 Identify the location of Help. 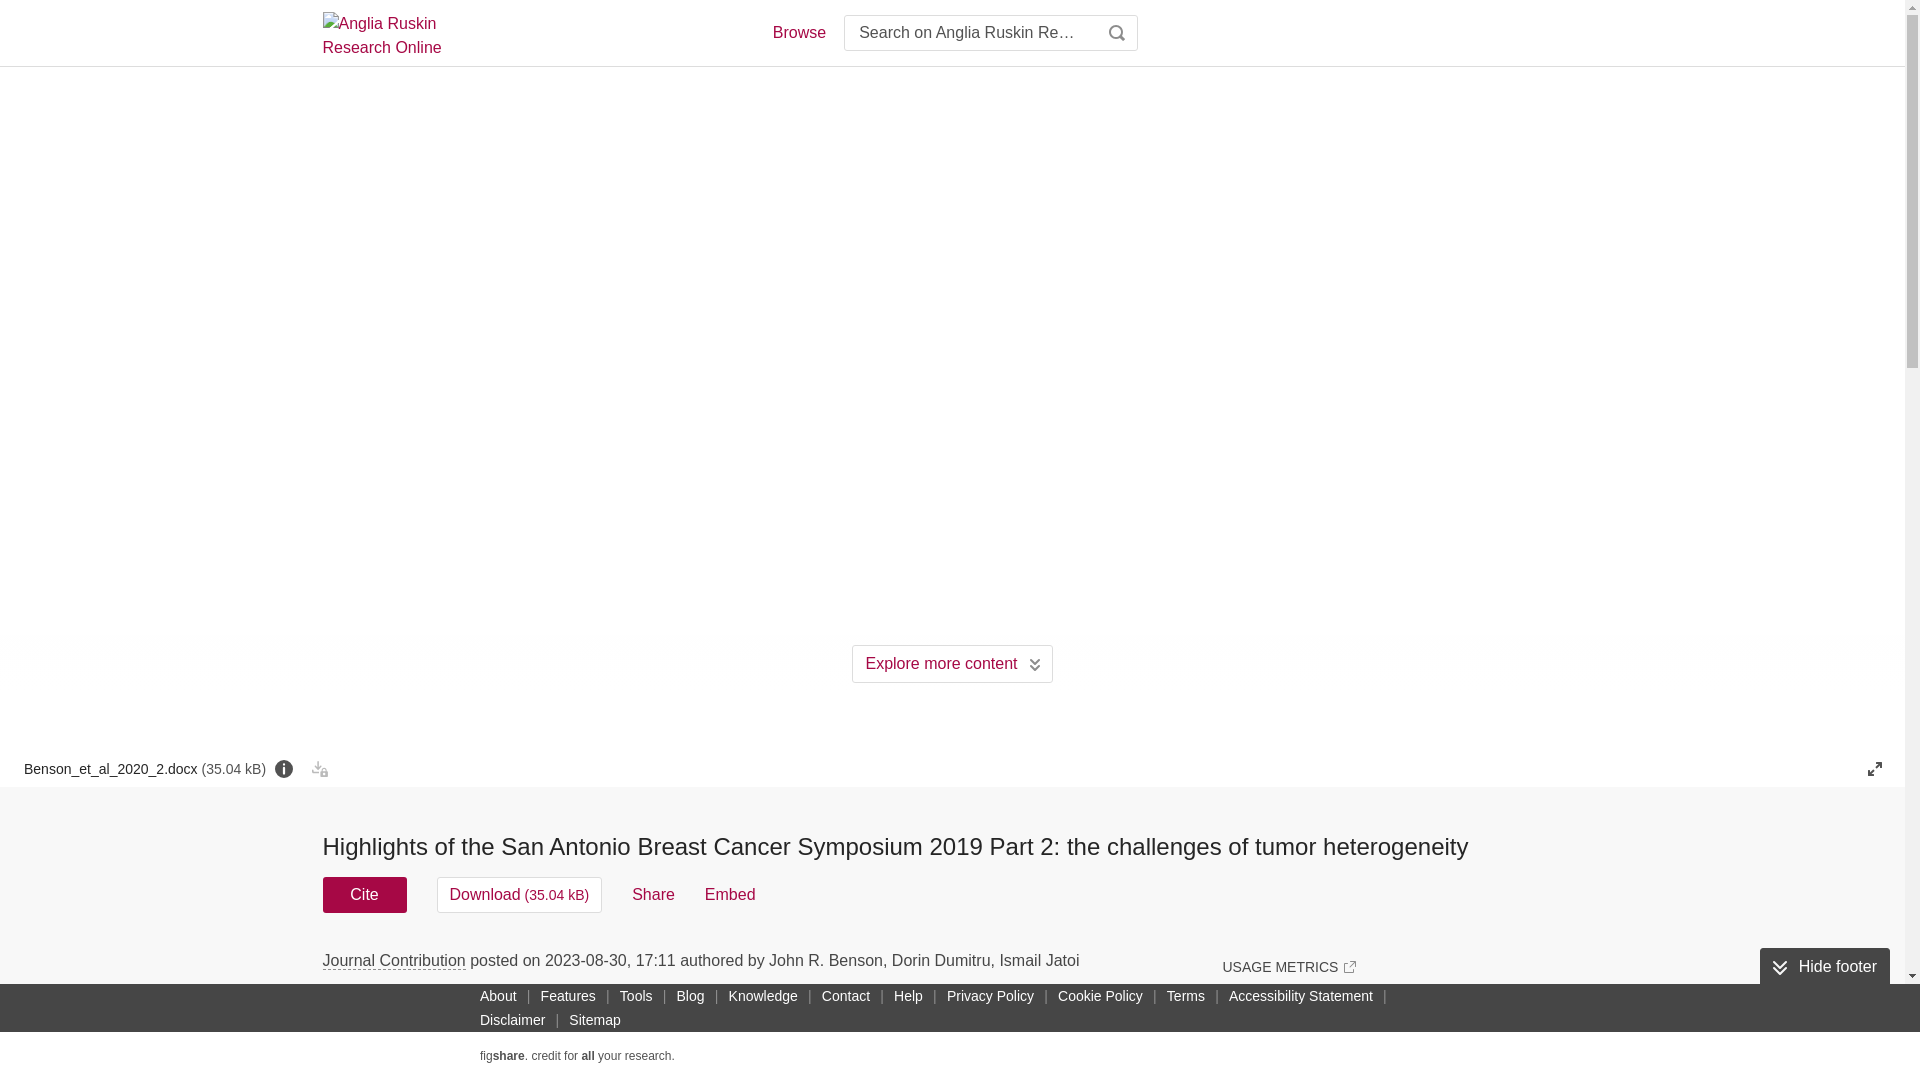
(908, 995).